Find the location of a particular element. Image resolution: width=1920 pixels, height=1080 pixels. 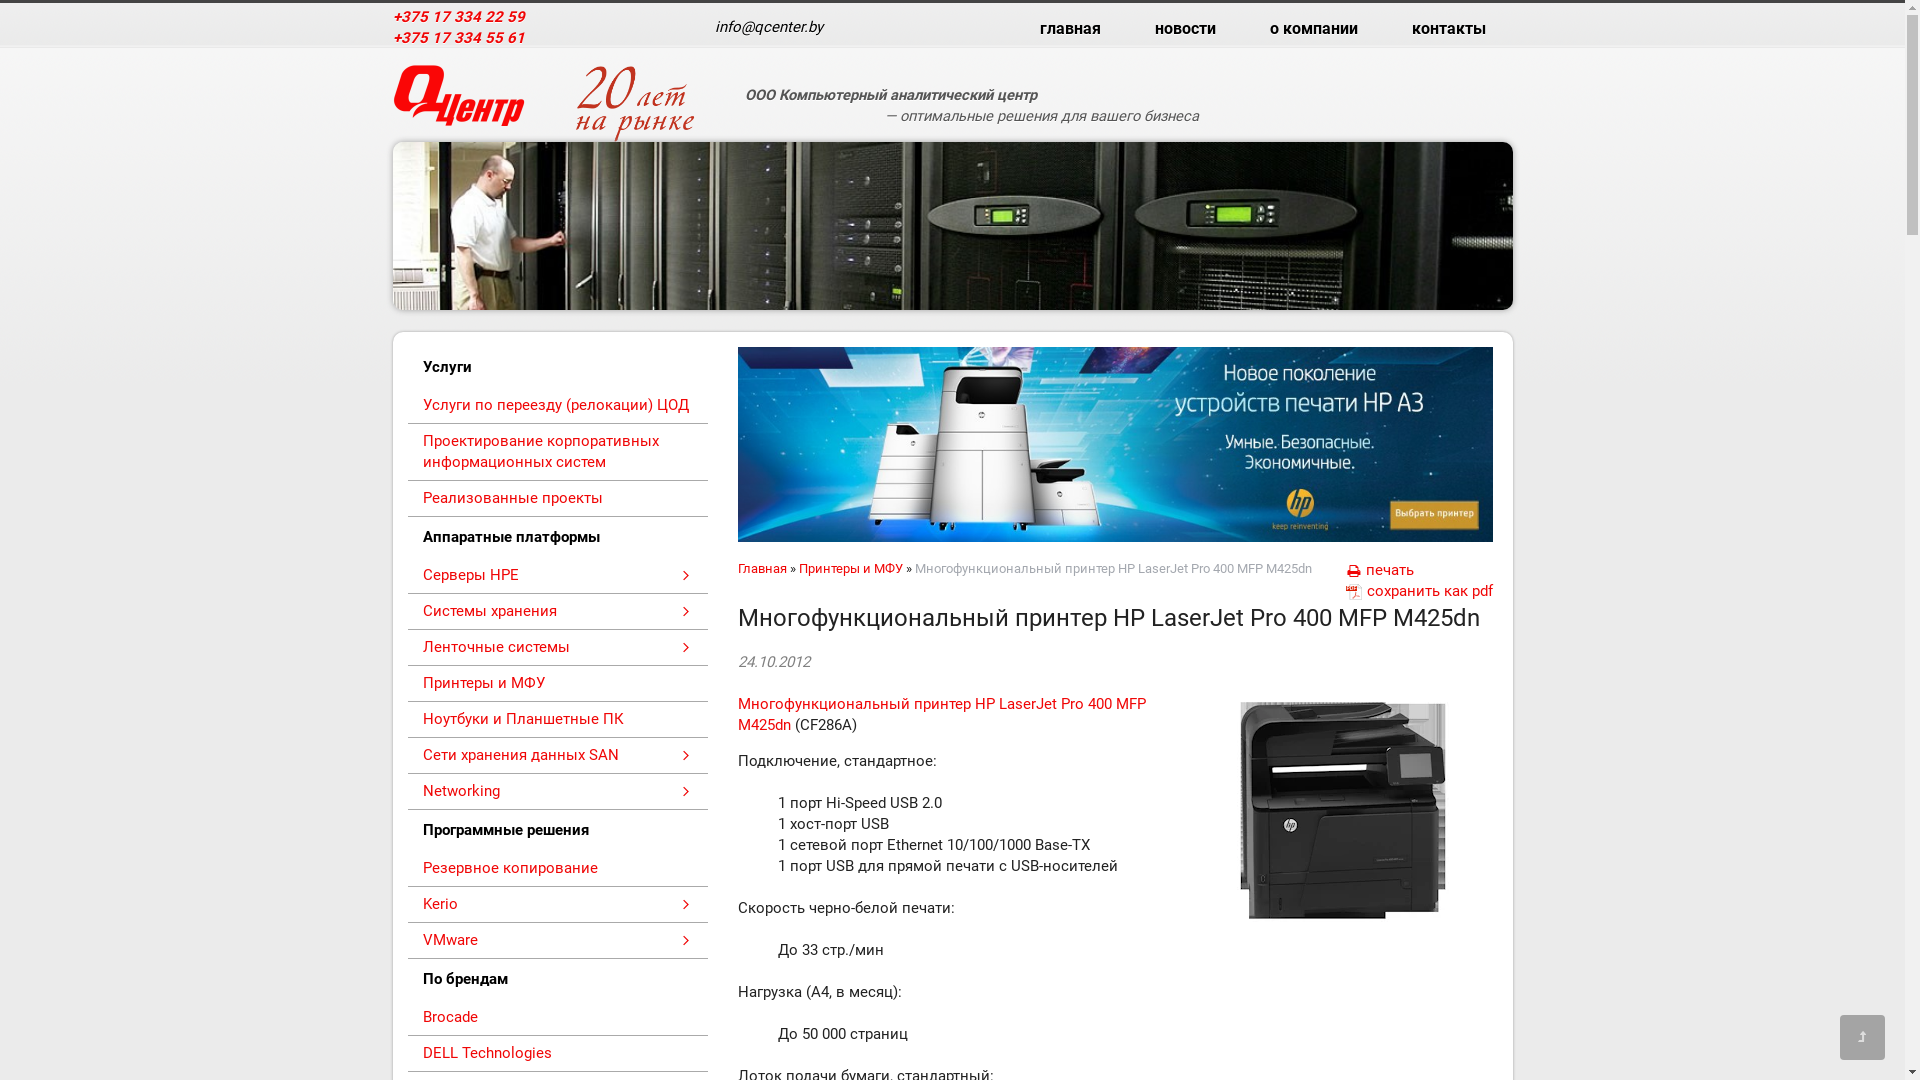

Brocade is located at coordinates (558, 1018).